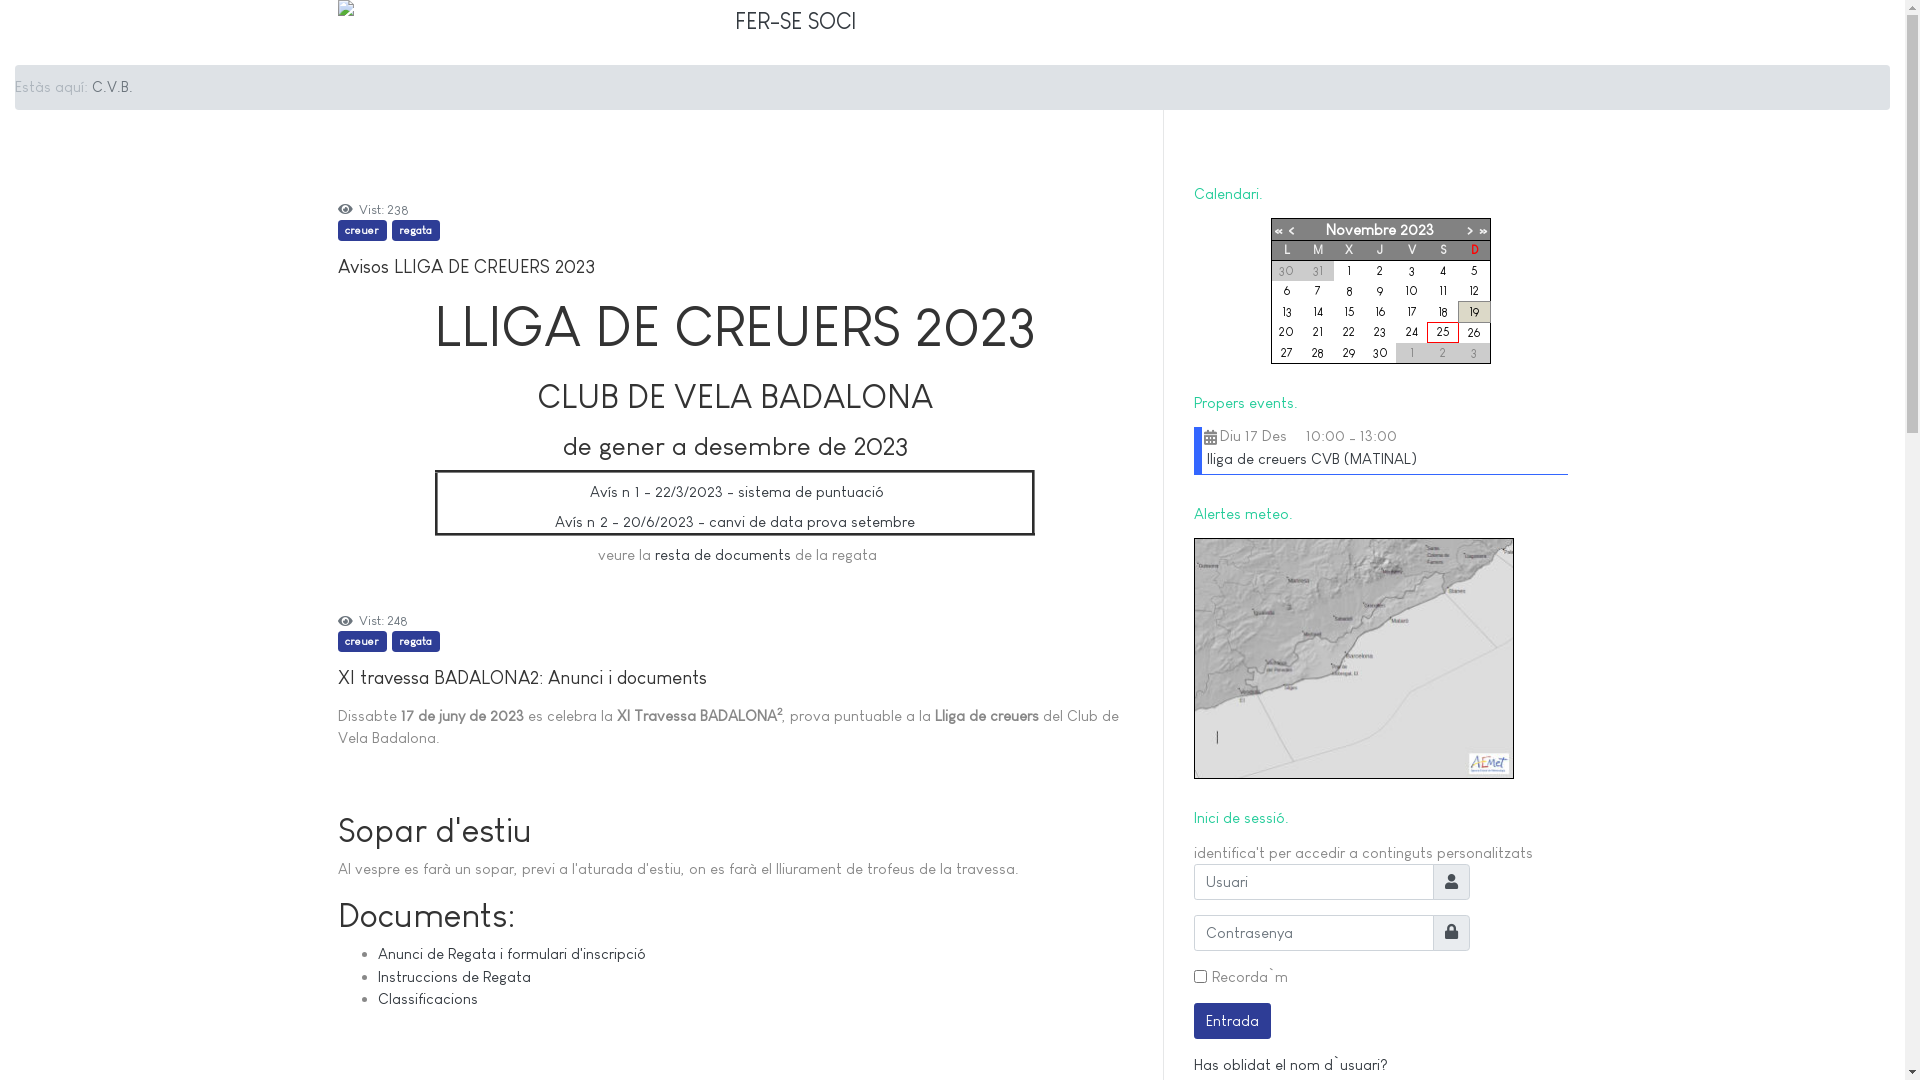  What do you see at coordinates (1380, 332) in the screenshot?
I see `23` at bounding box center [1380, 332].